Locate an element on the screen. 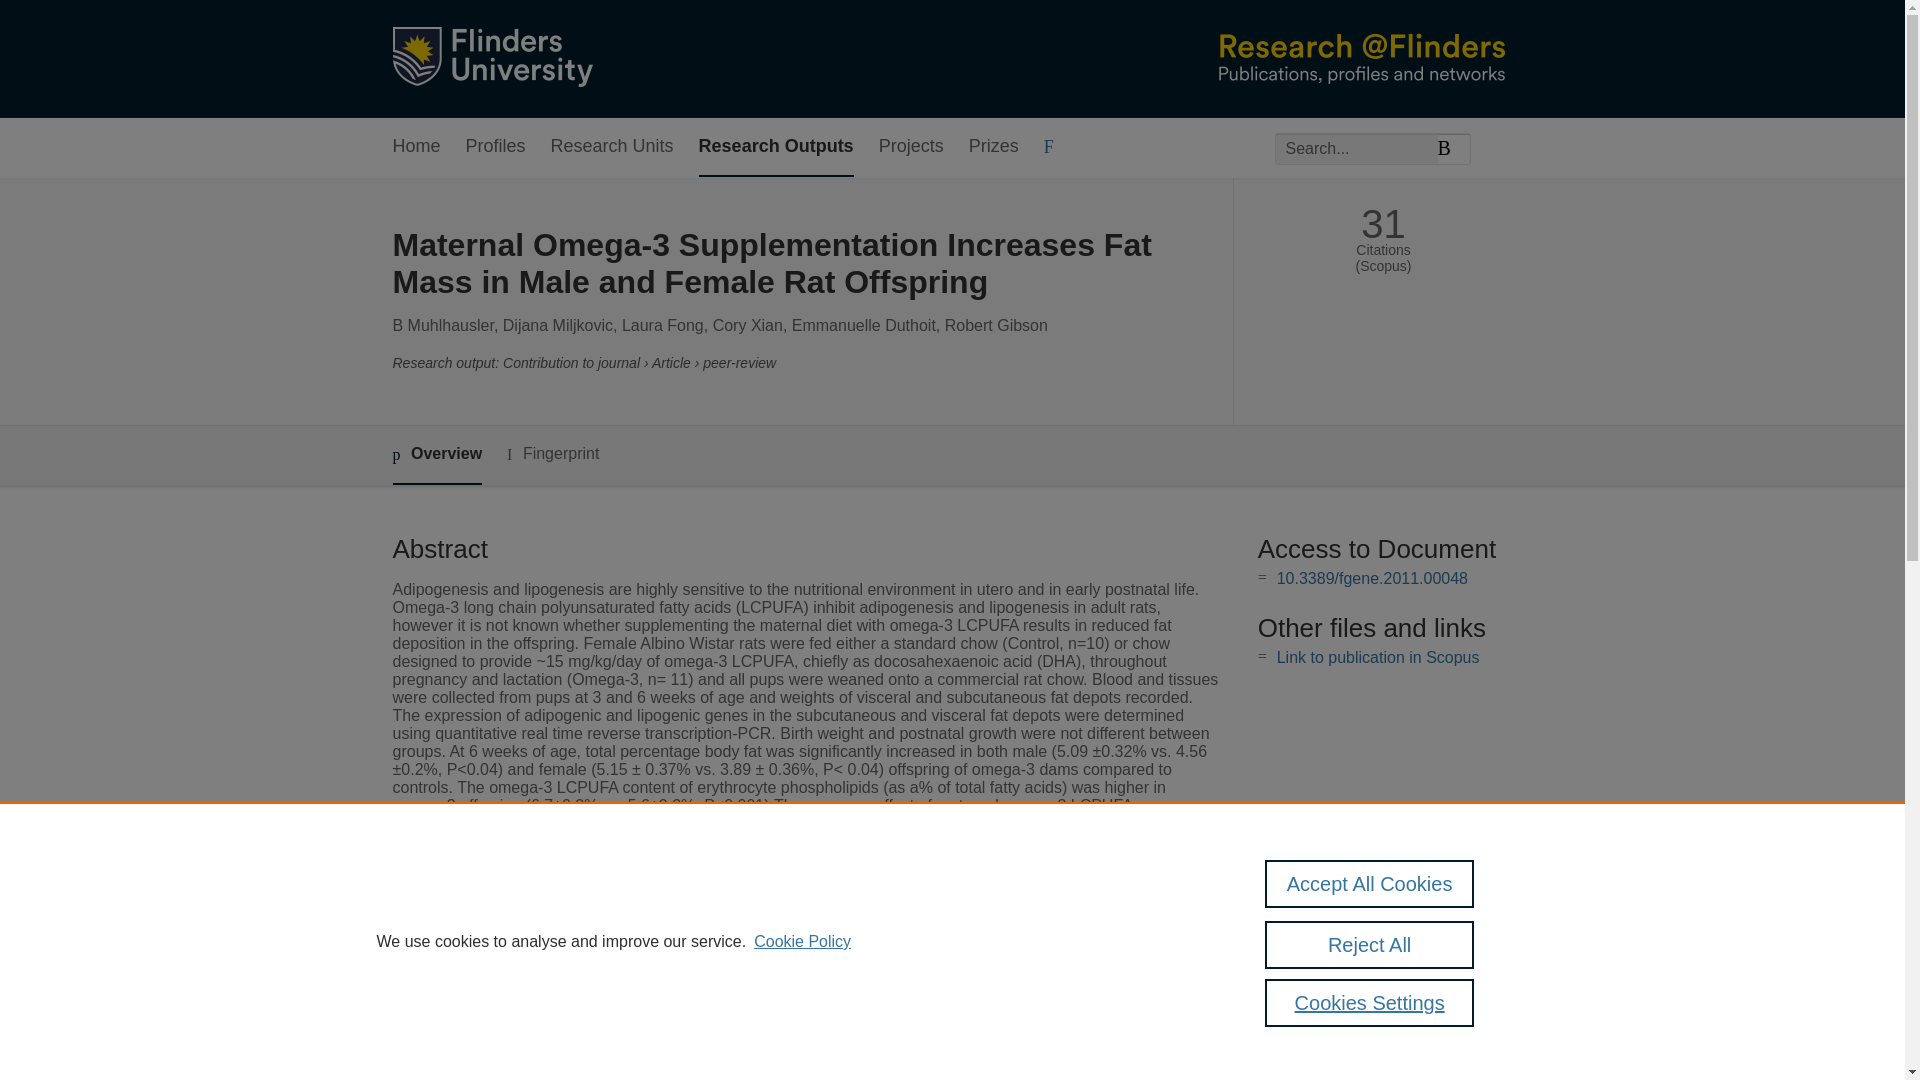  Research Outputs is located at coordinates (776, 147).